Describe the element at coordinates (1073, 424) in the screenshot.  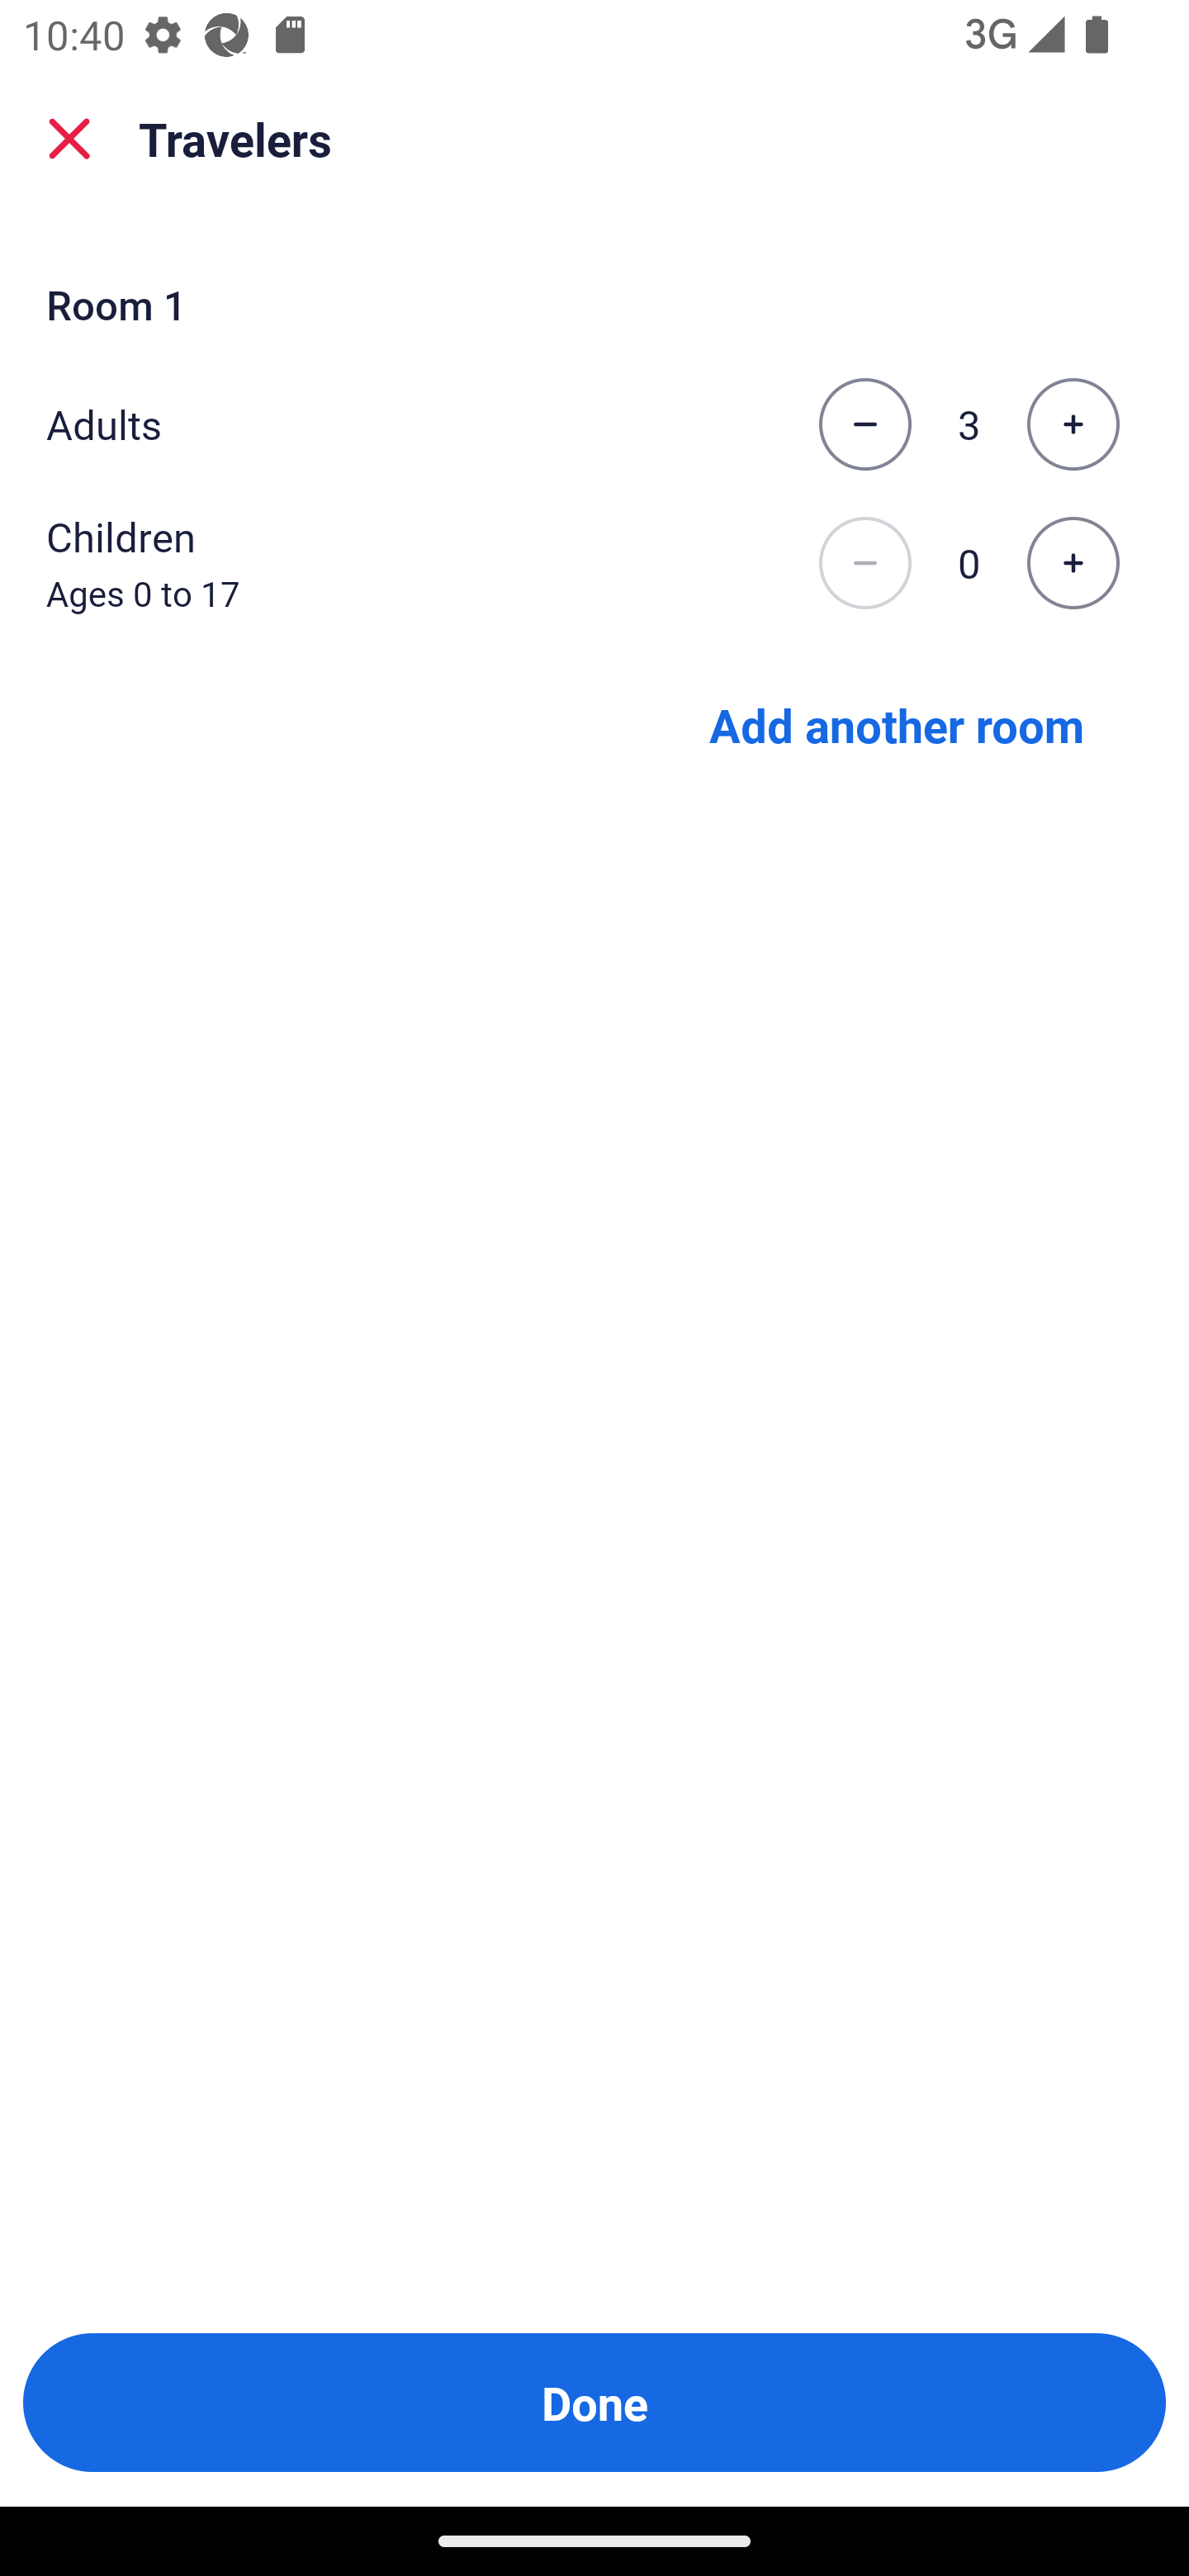
I see `Increase the number of adults` at that location.